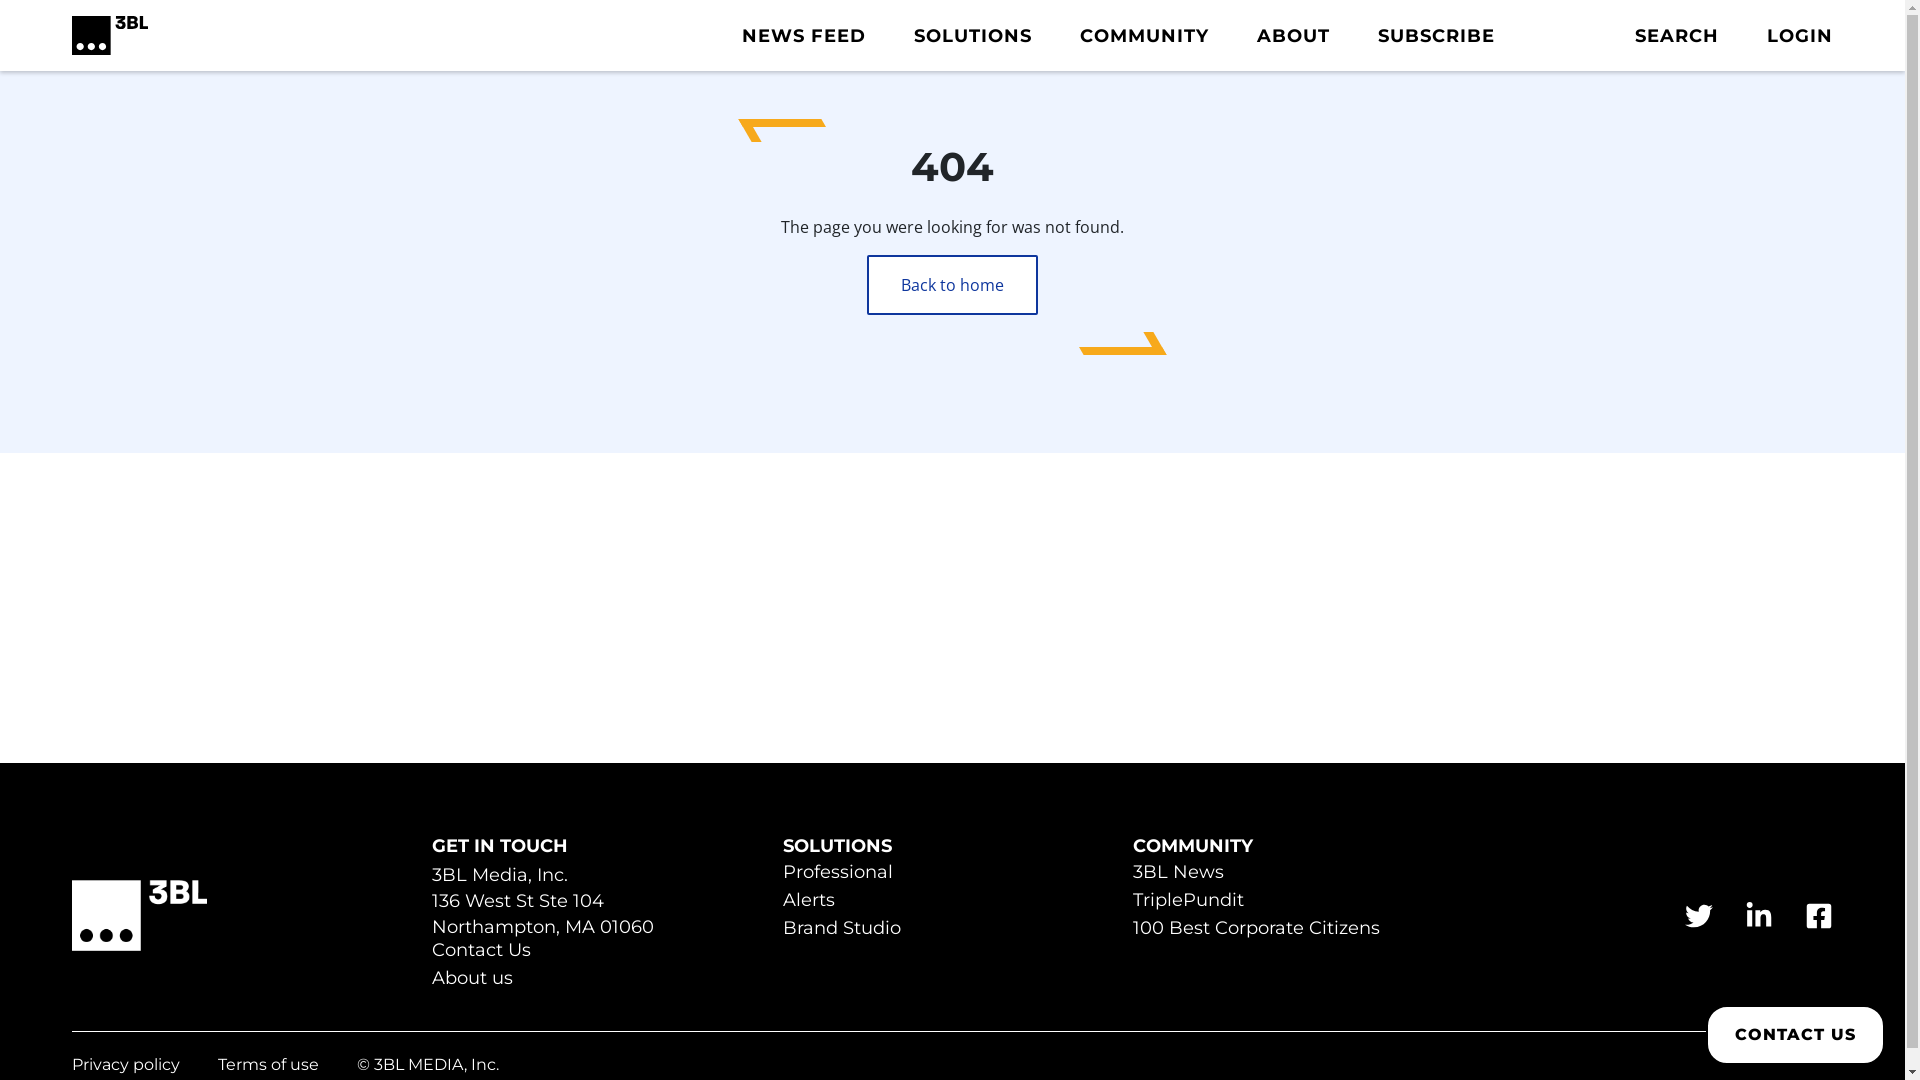 Image resolution: width=1920 pixels, height=1080 pixels. I want to click on Contact Us, so click(482, 952).